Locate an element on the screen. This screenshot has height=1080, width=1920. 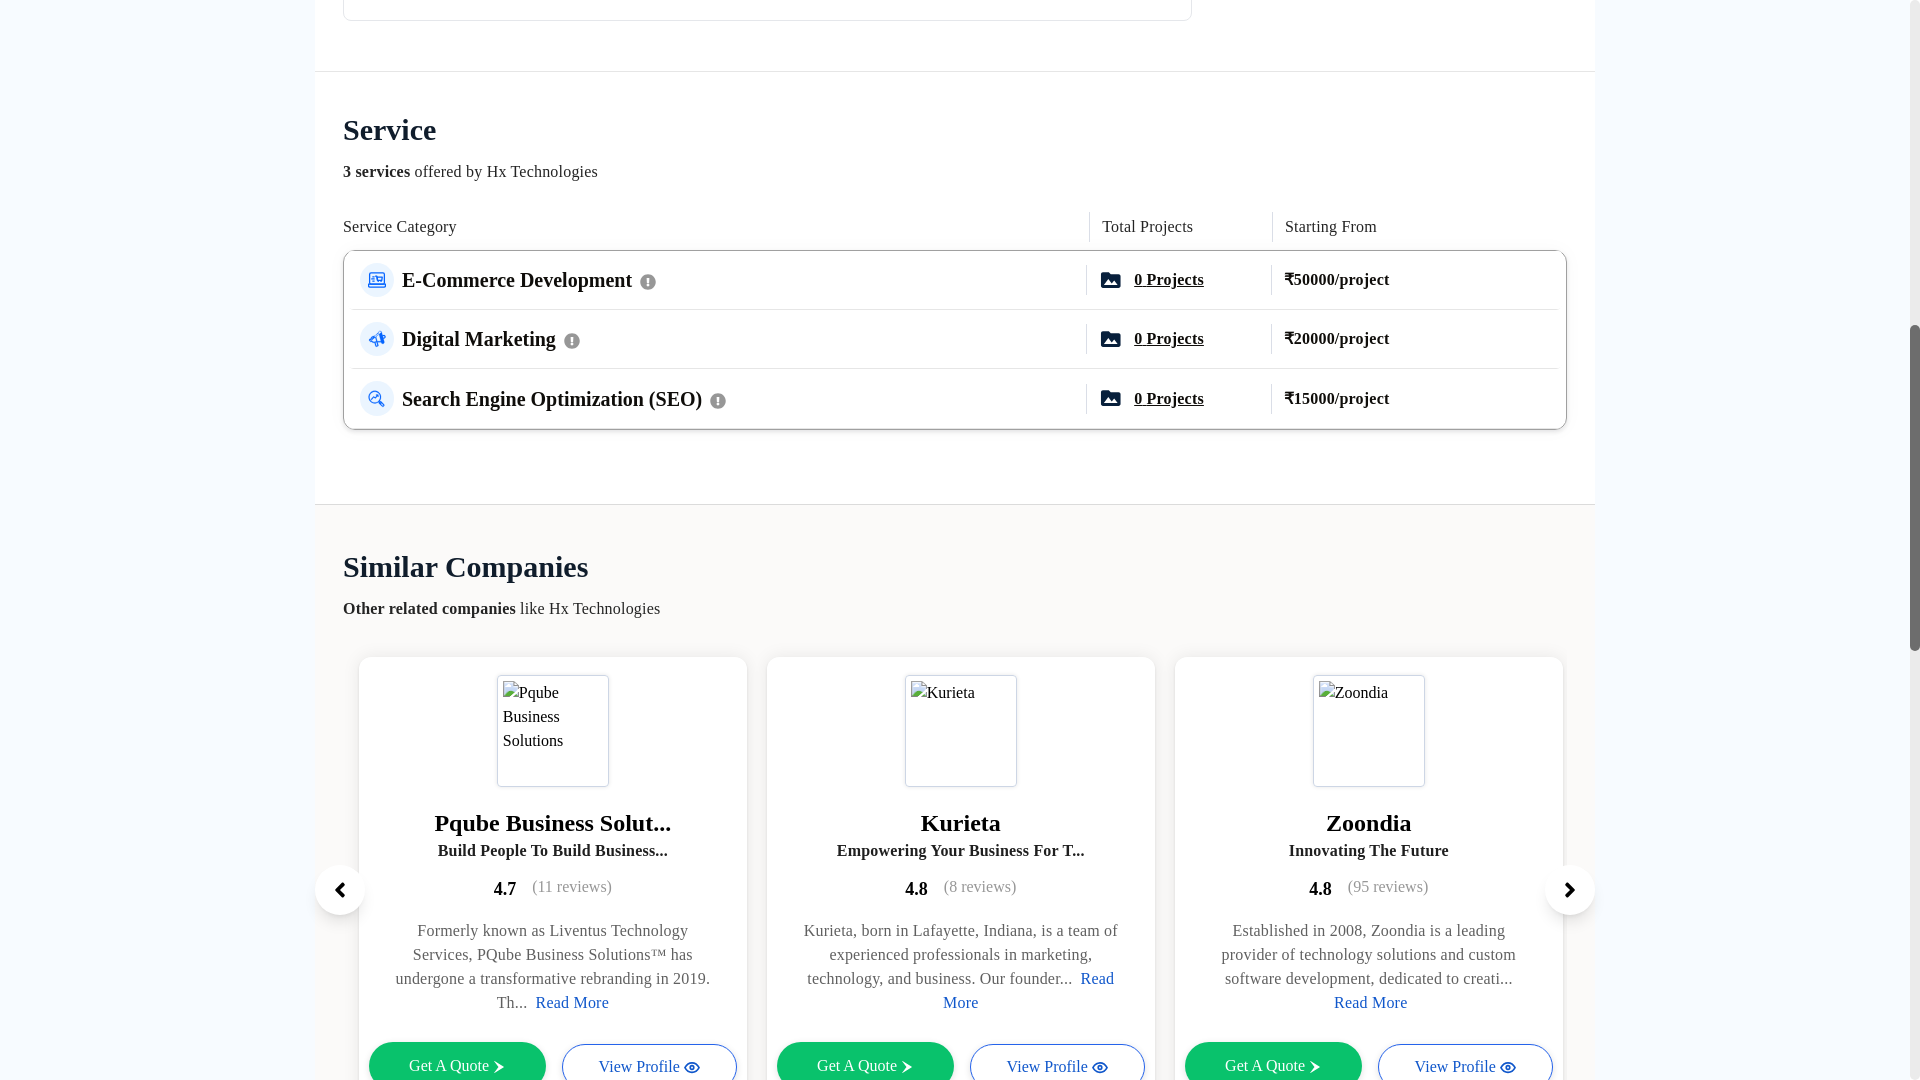
Get A Quote is located at coordinates (1272, 1061).